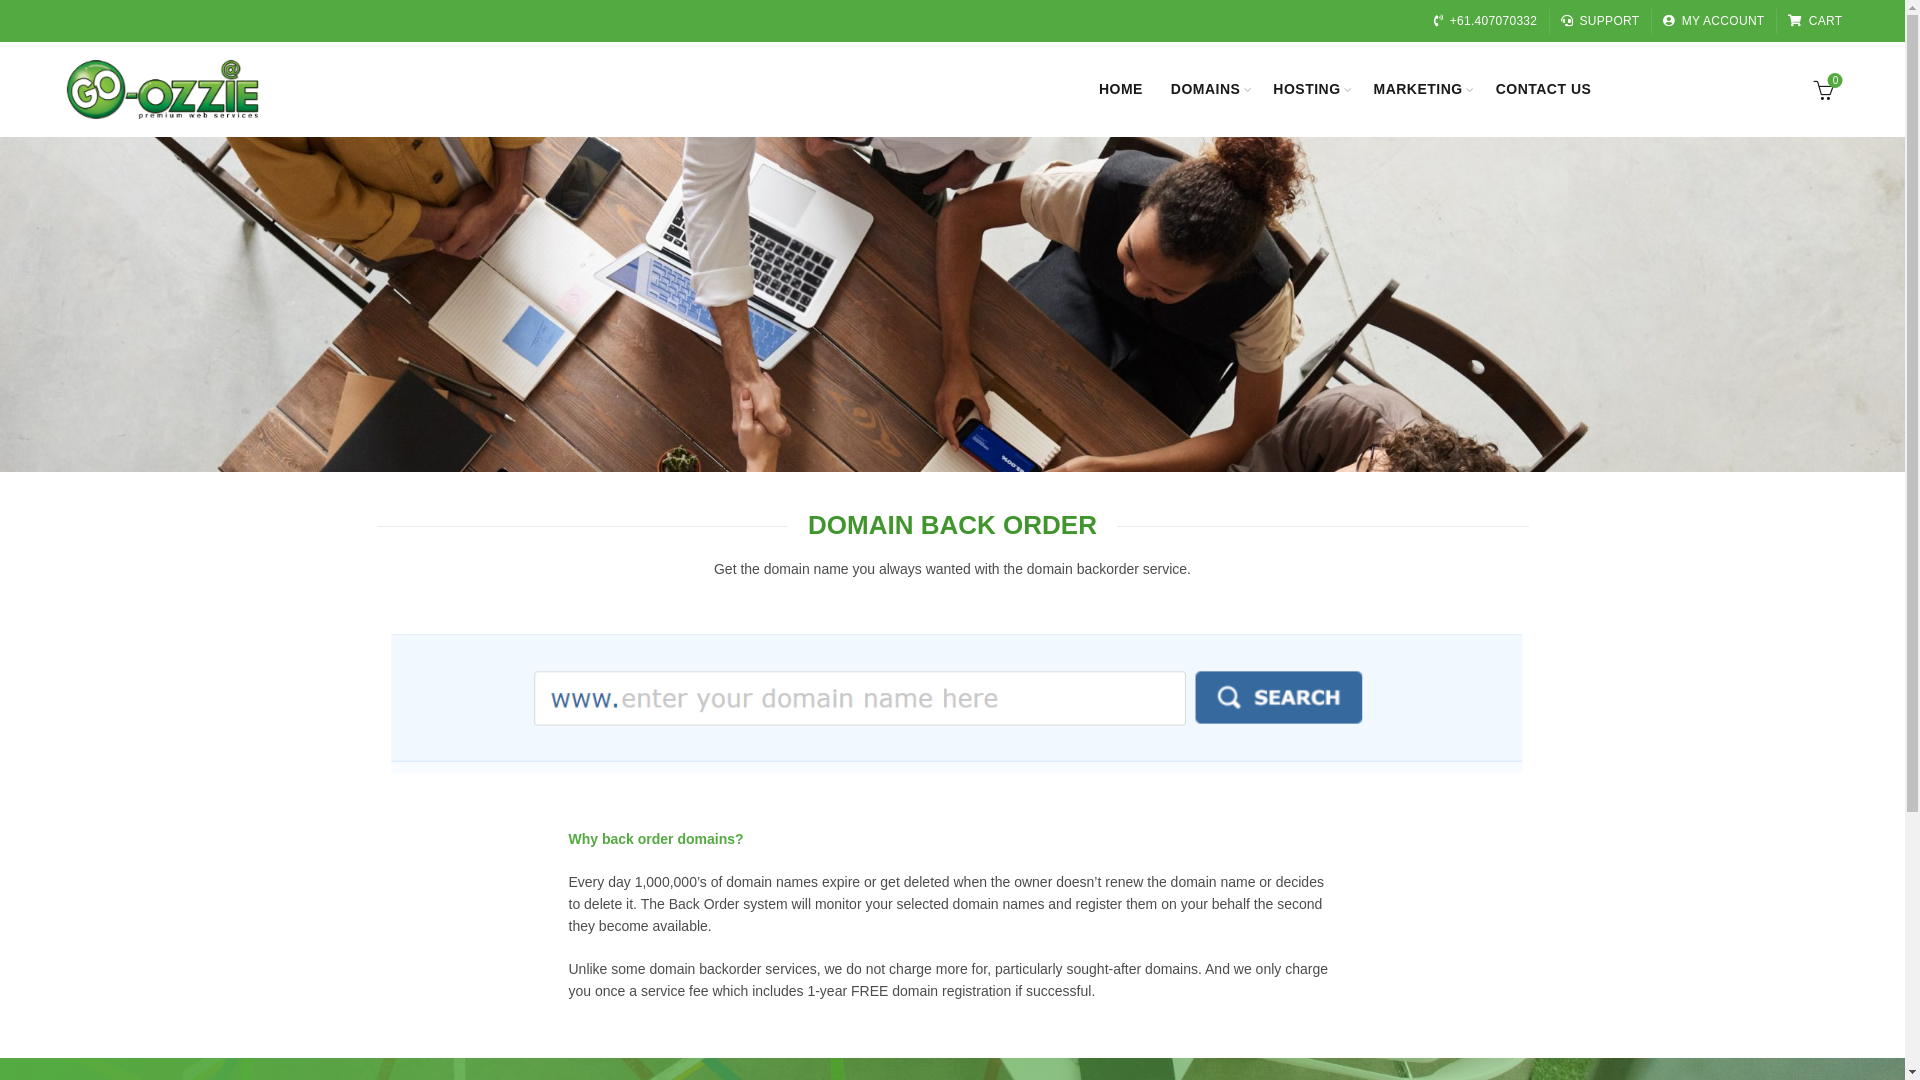 Image resolution: width=1920 pixels, height=1080 pixels. What do you see at coordinates (1306, 90) in the screenshot?
I see `HOSTING` at bounding box center [1306, 90].